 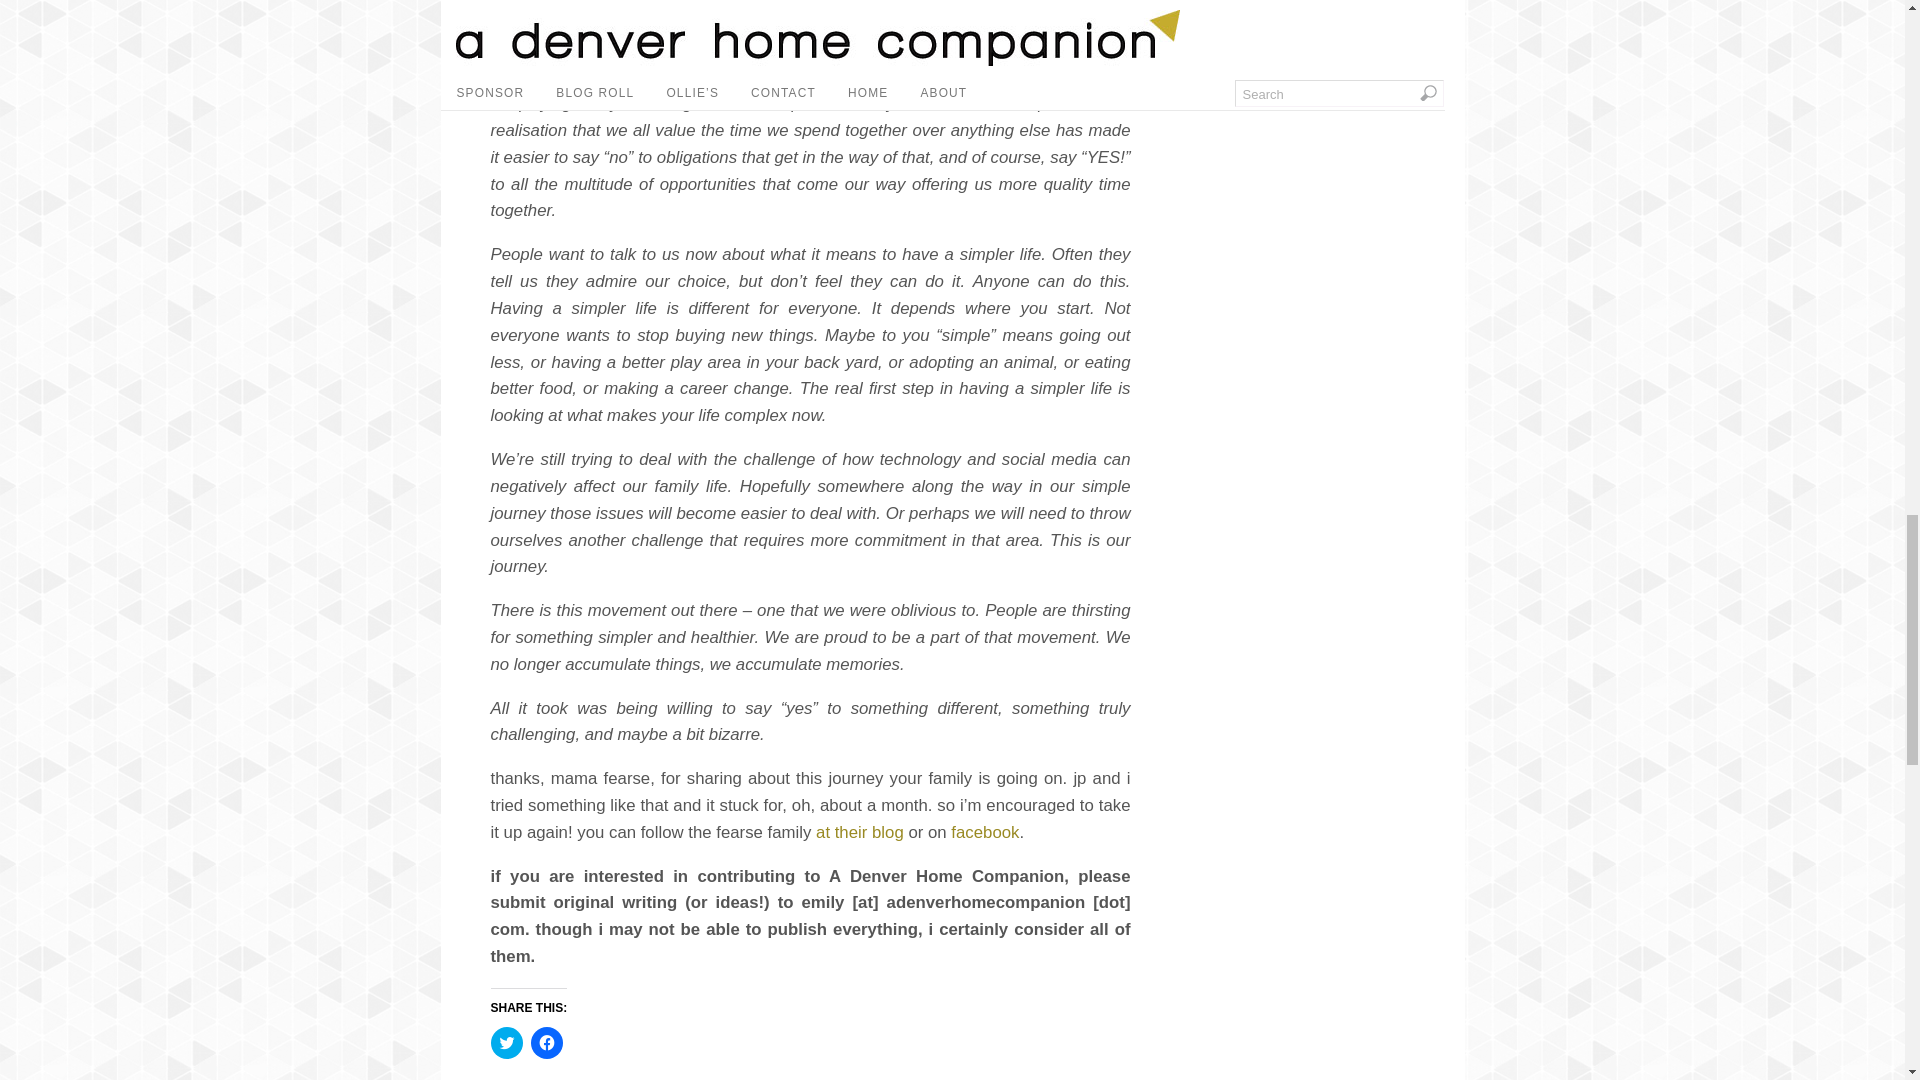 What do you see at coordinates (984, 832) in the screenshot?
I see `facebook` at bounding box center [984, 832].